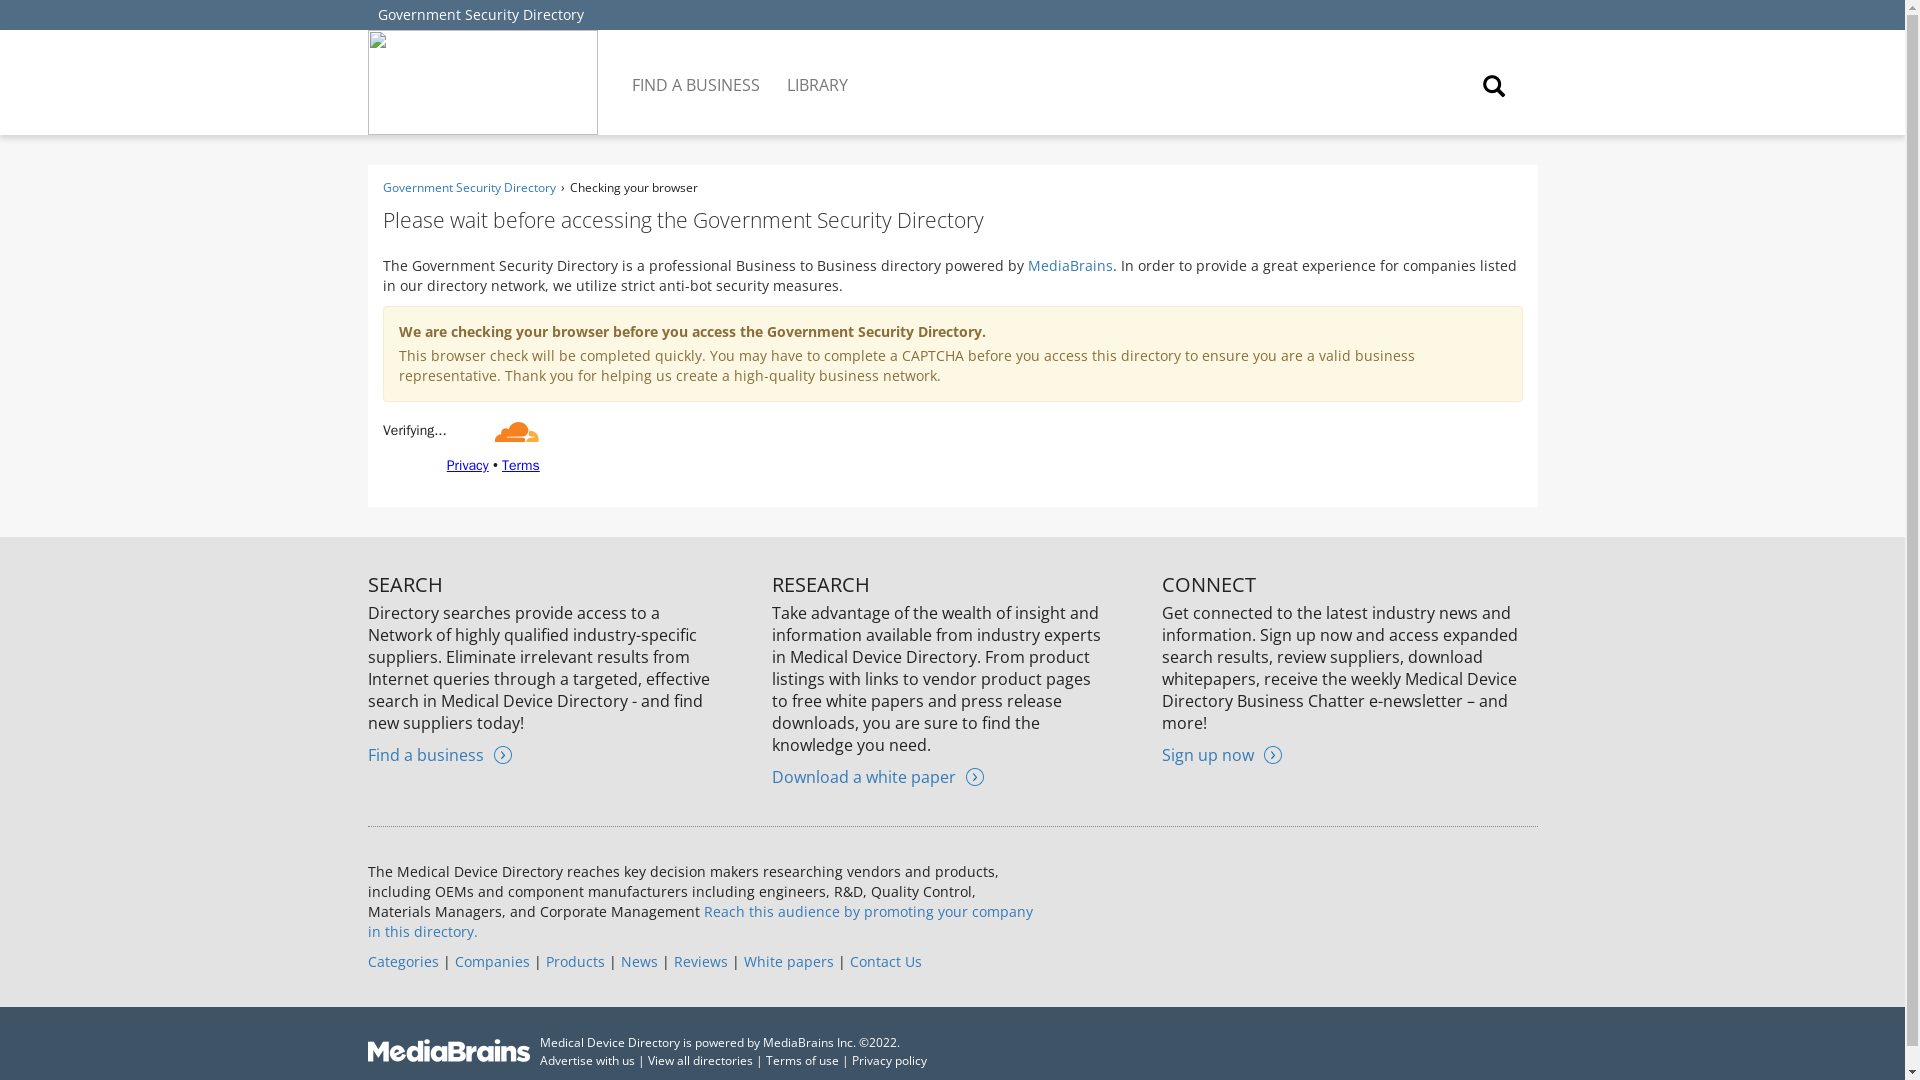  Describe the element at coordinates (1222, 754) in the screenshot. I see `Sign up now` at that location.